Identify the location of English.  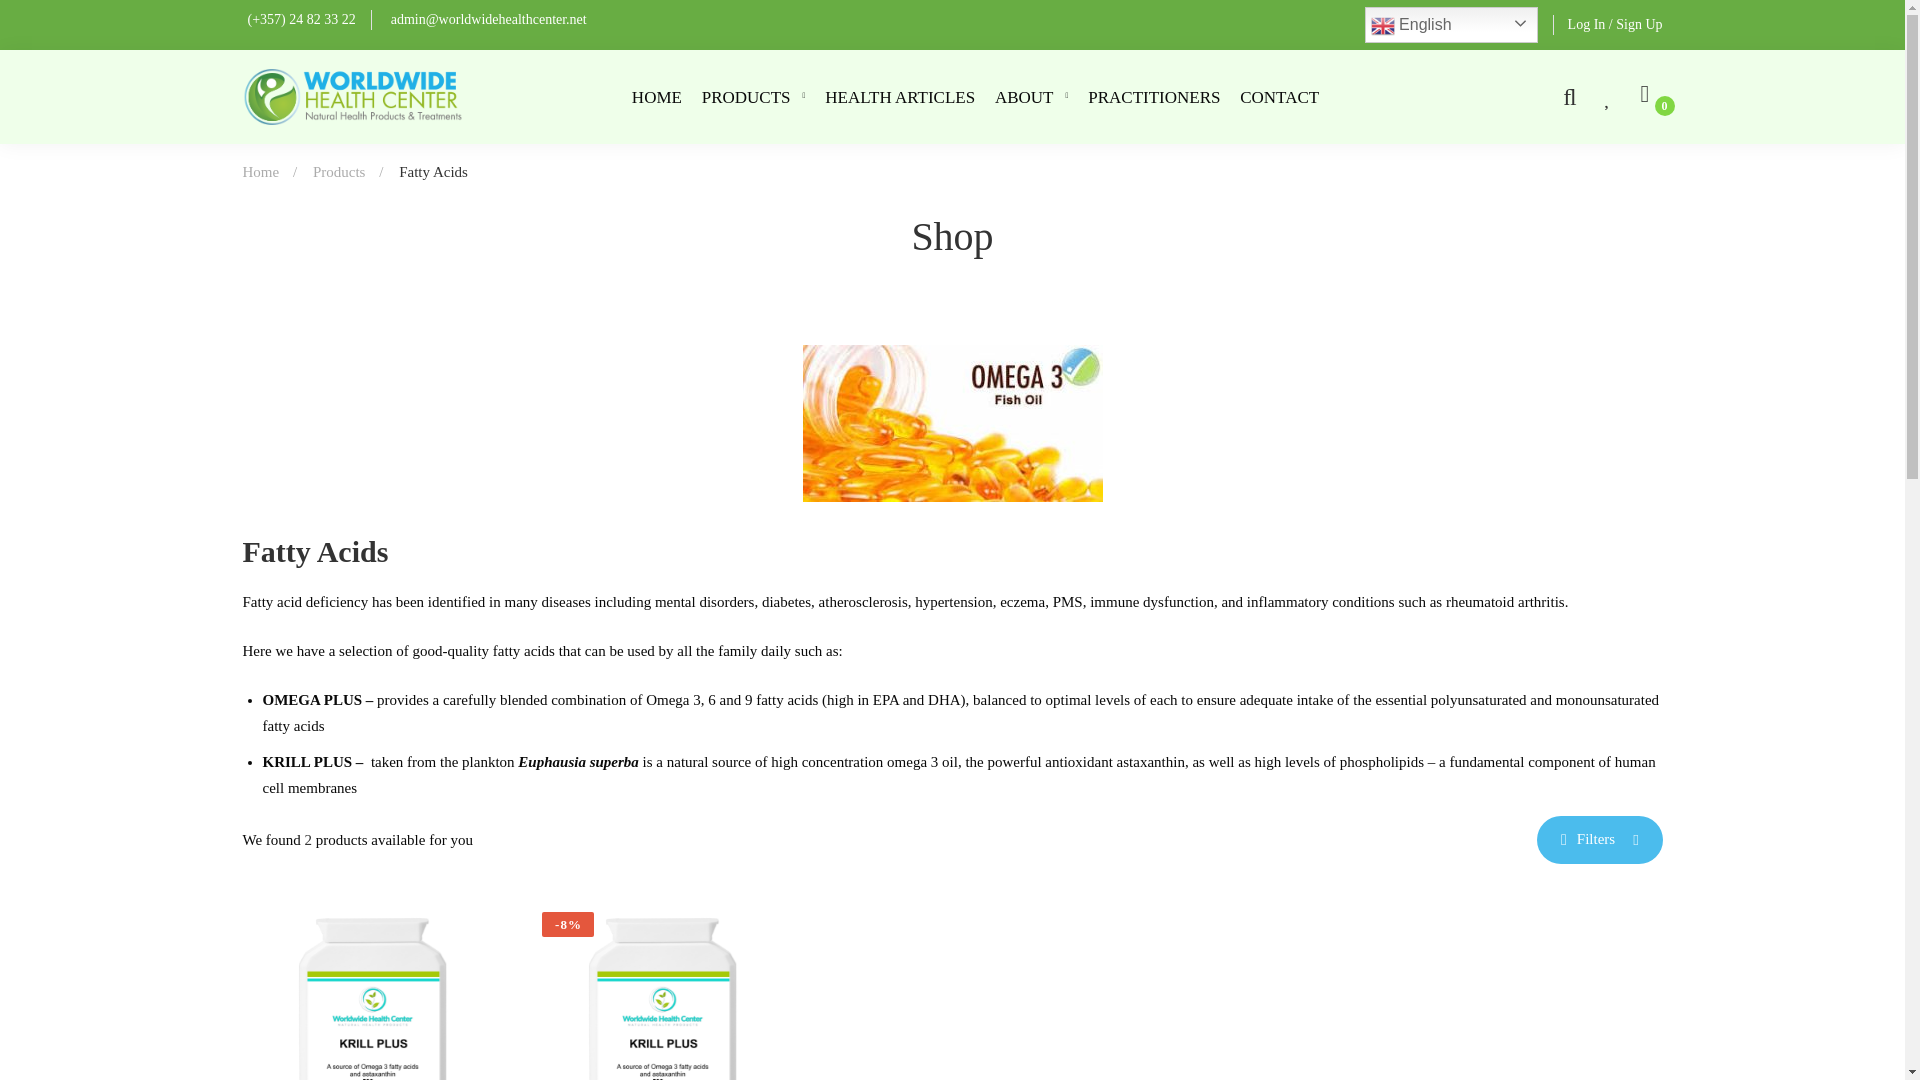
(1451, 24).